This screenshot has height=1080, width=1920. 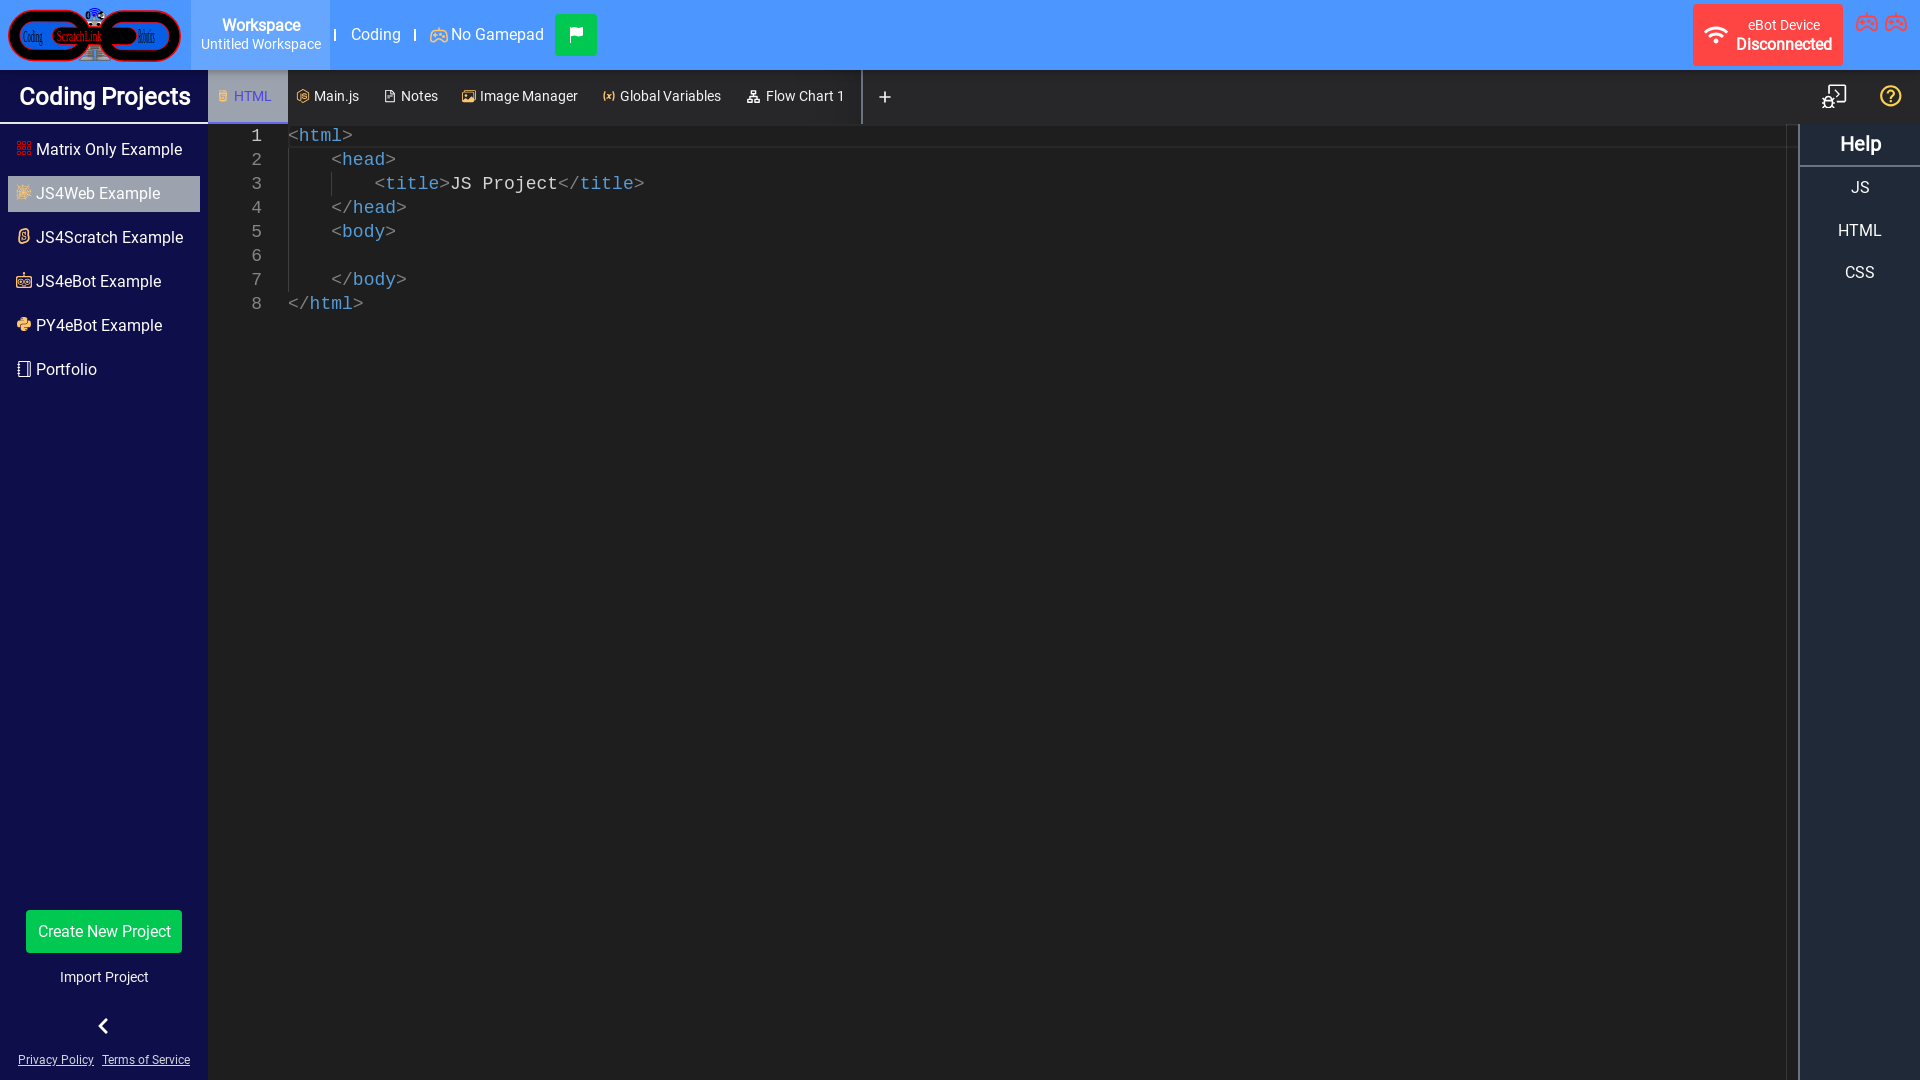 What do you see at coordinates (332, 97) in the screenshot?
I see `Main.js` at bounding box center [332, 97].